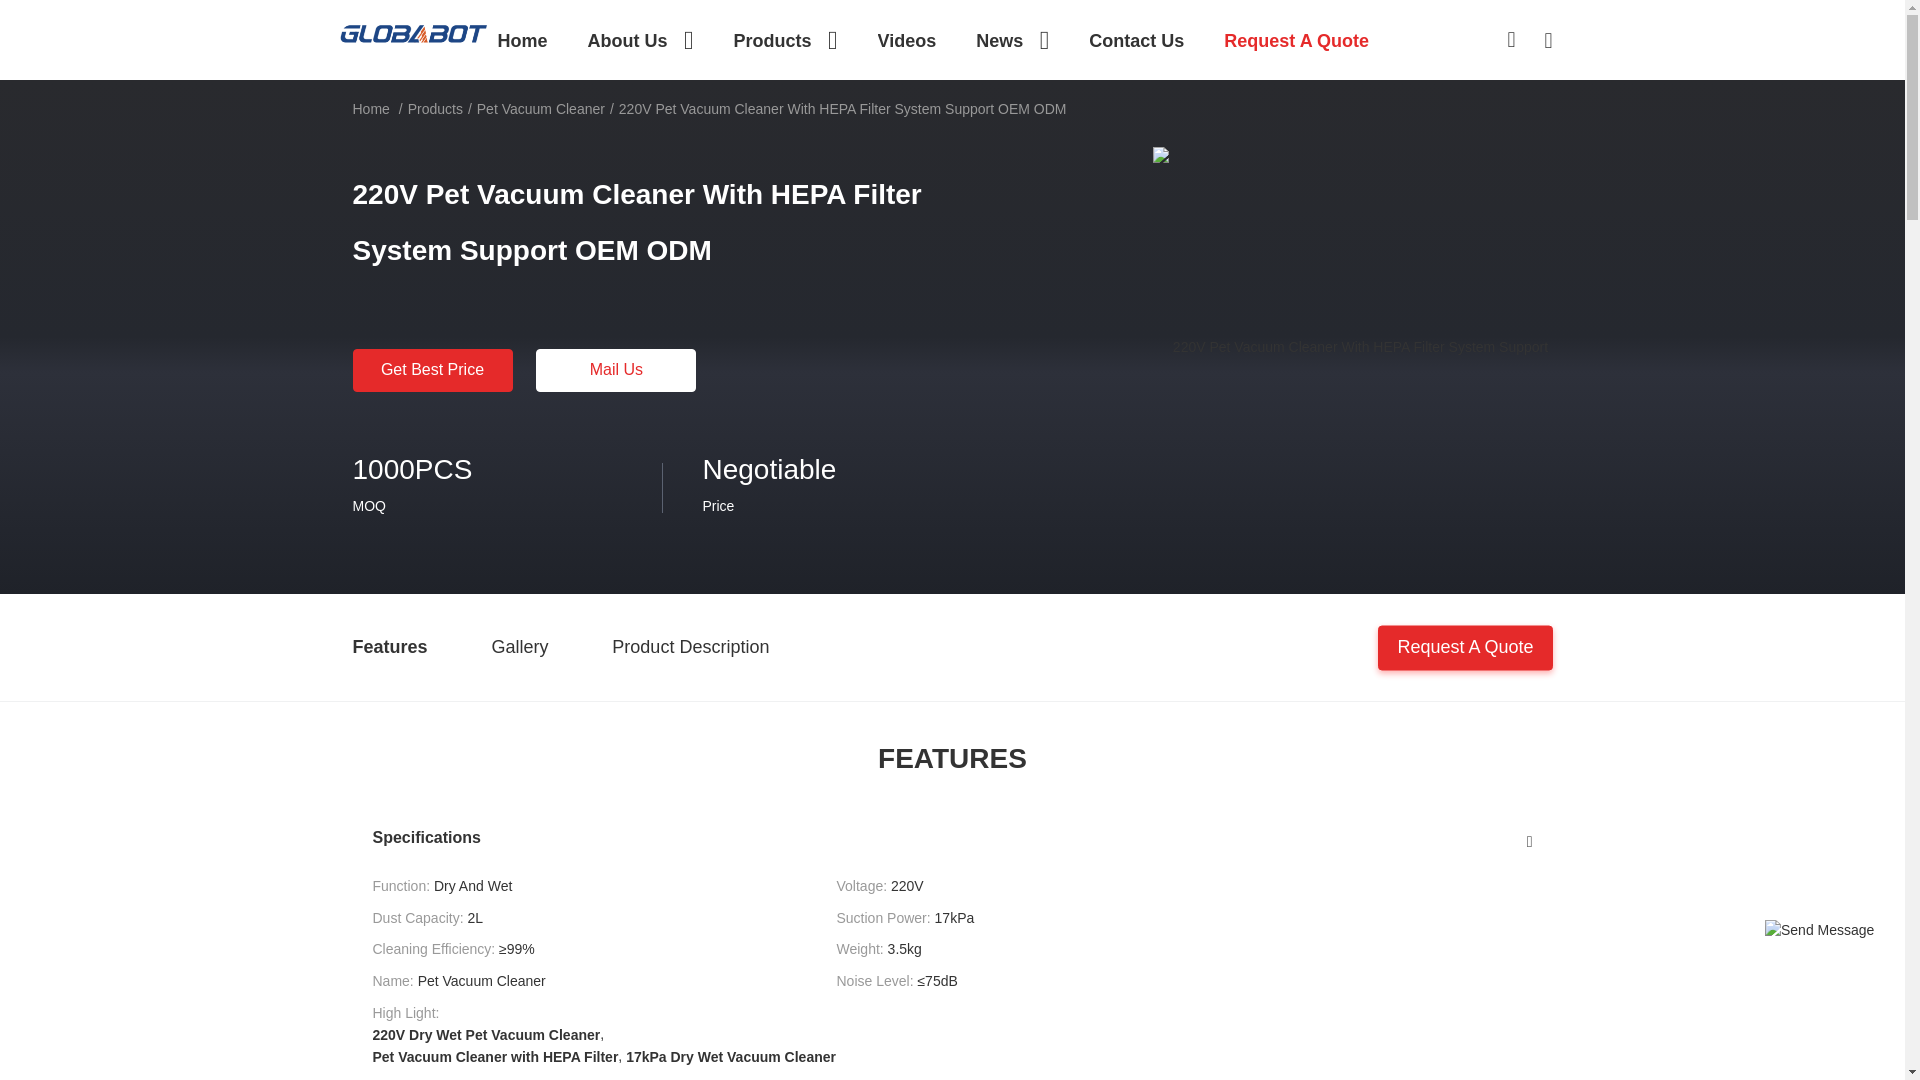 This screenshot has width=1920, height=1080. I want to click on Products, so click(785, 40).